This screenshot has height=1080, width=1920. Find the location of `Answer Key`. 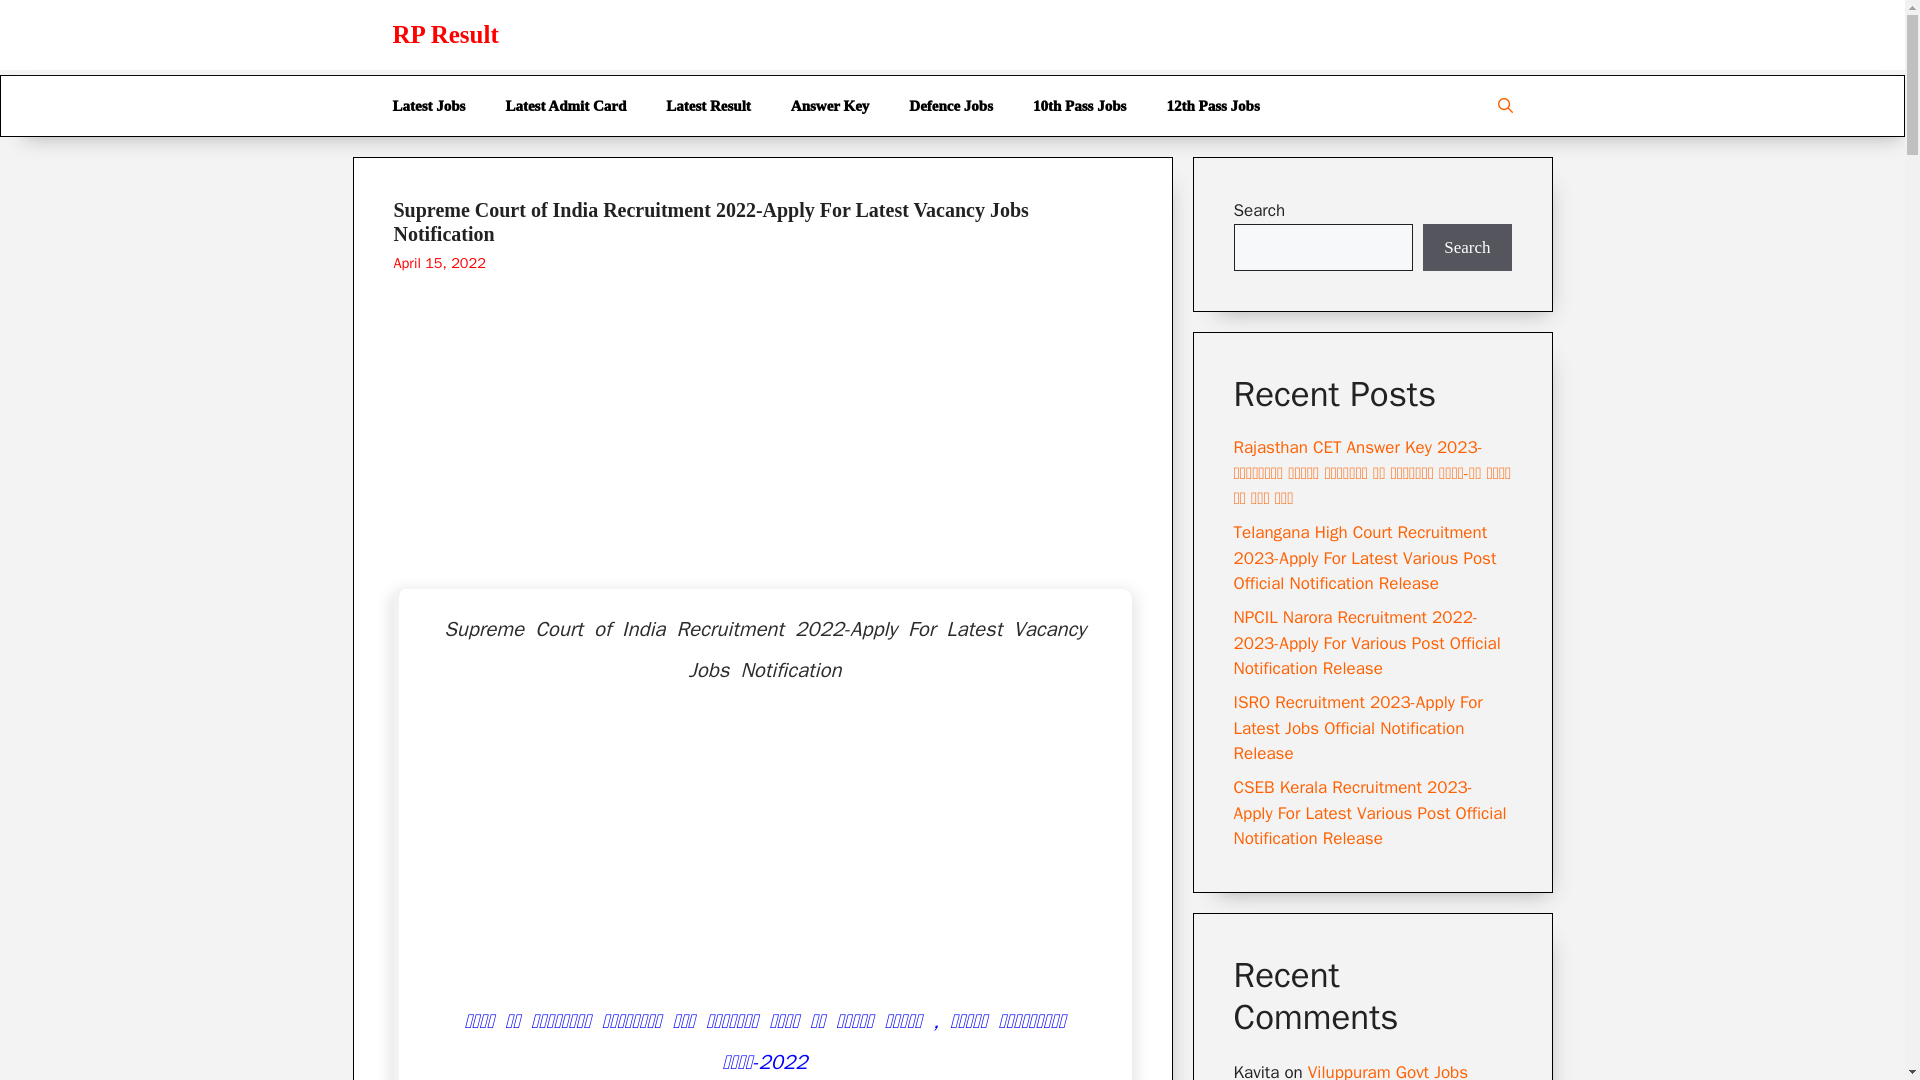

Answer Key is located at coordinates (830, 106).